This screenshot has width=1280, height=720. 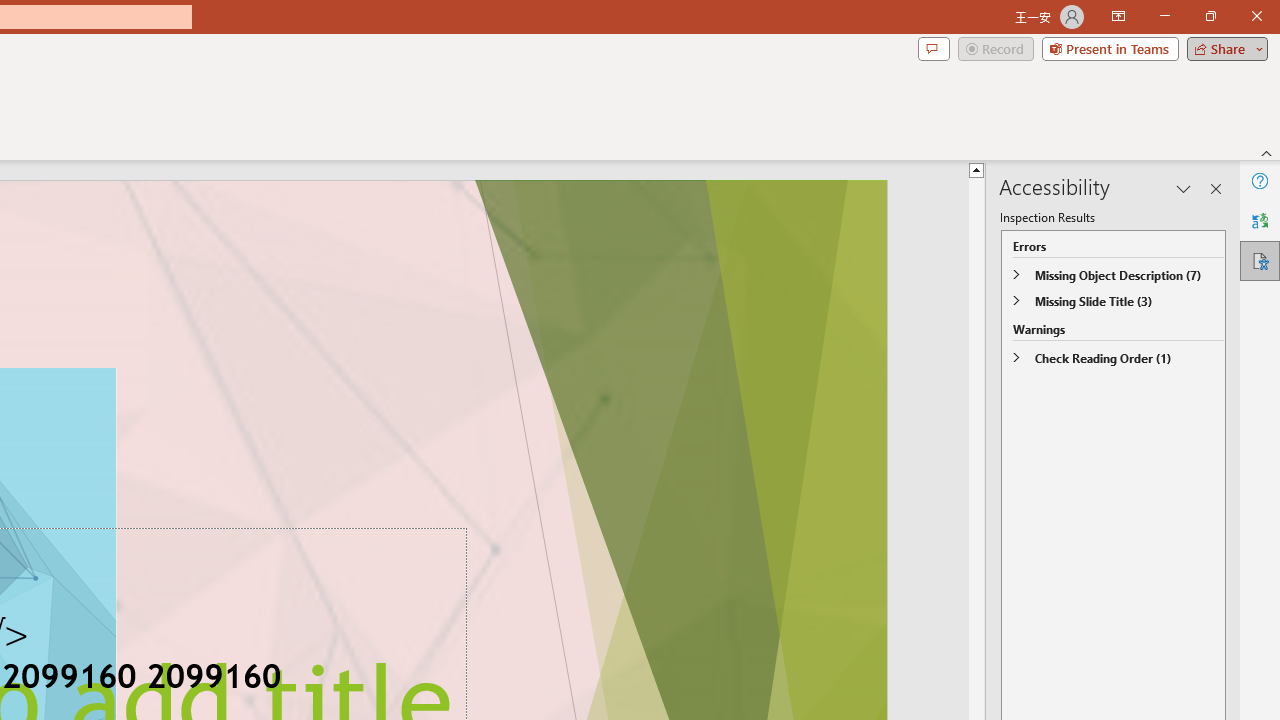 I want to click on Close pane, so click(x=1216, y=188).